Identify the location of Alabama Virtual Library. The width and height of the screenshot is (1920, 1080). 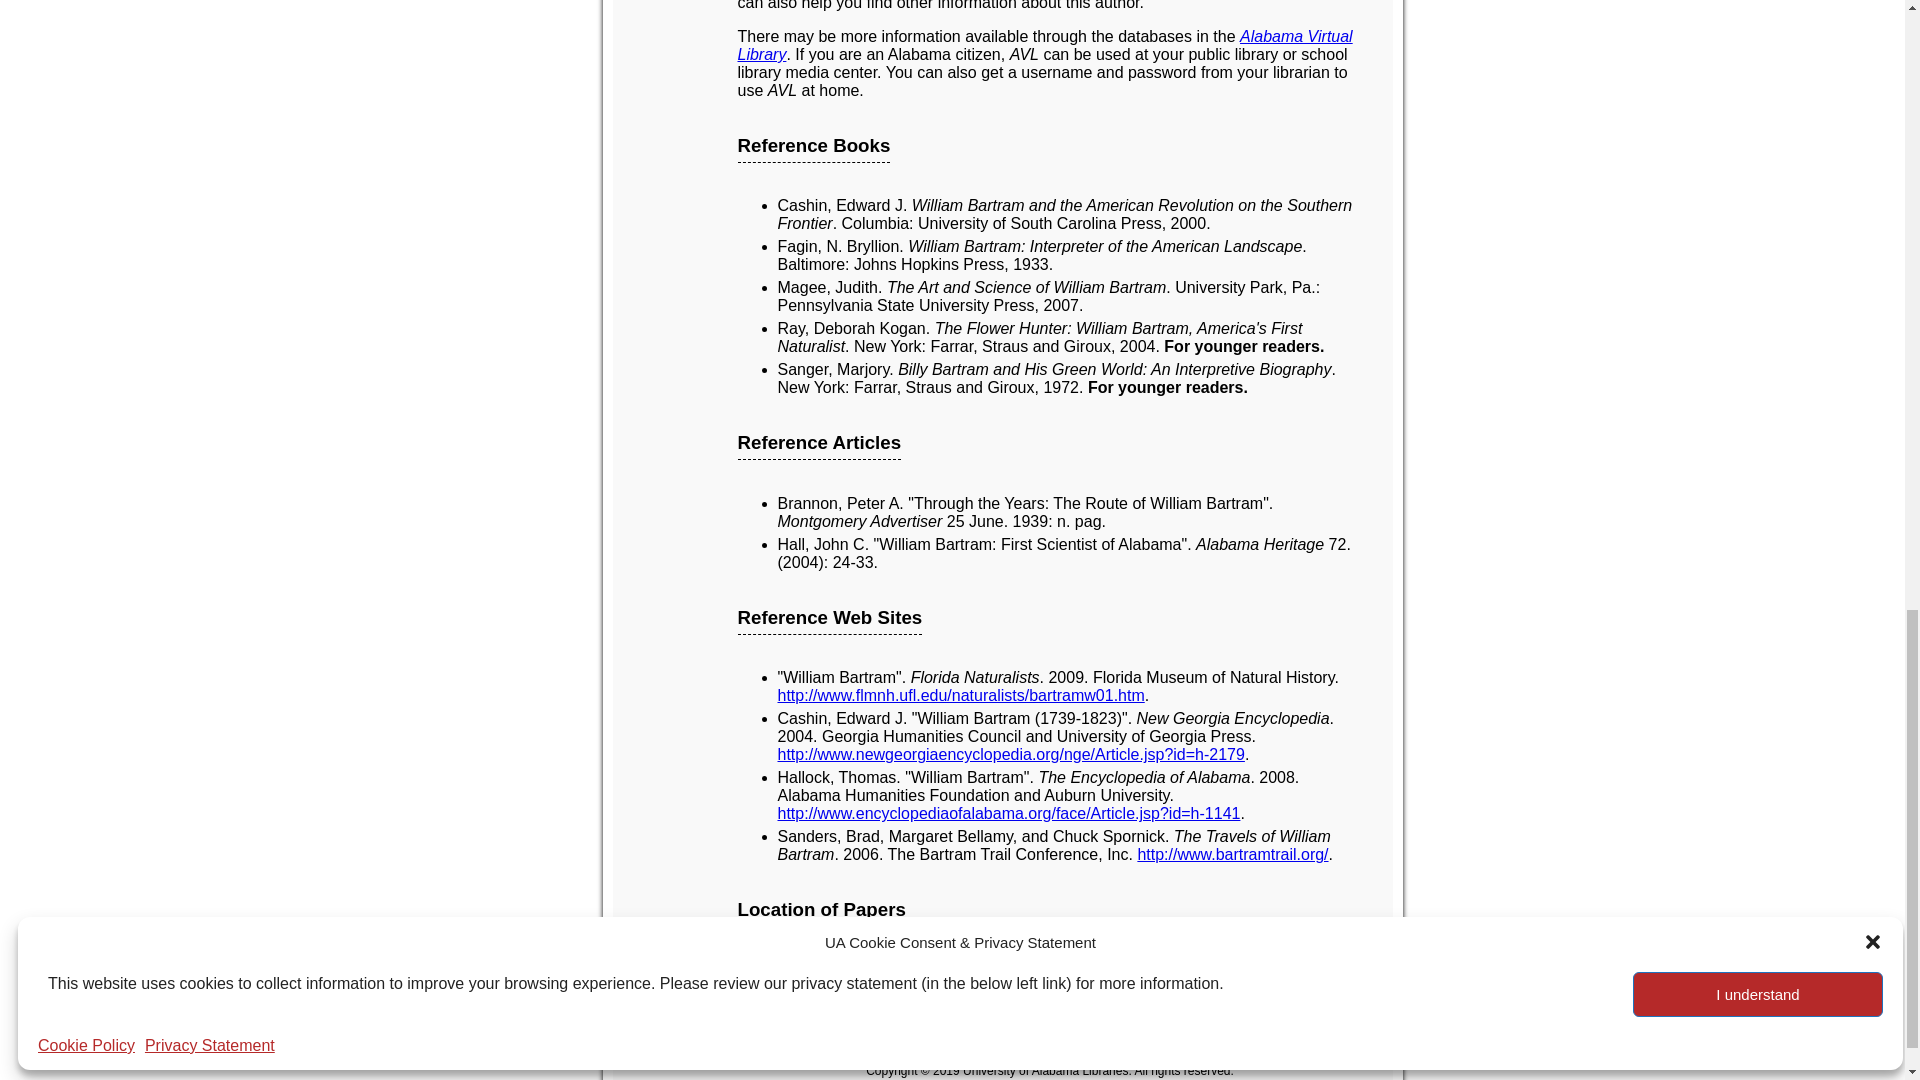
(1045, 45).